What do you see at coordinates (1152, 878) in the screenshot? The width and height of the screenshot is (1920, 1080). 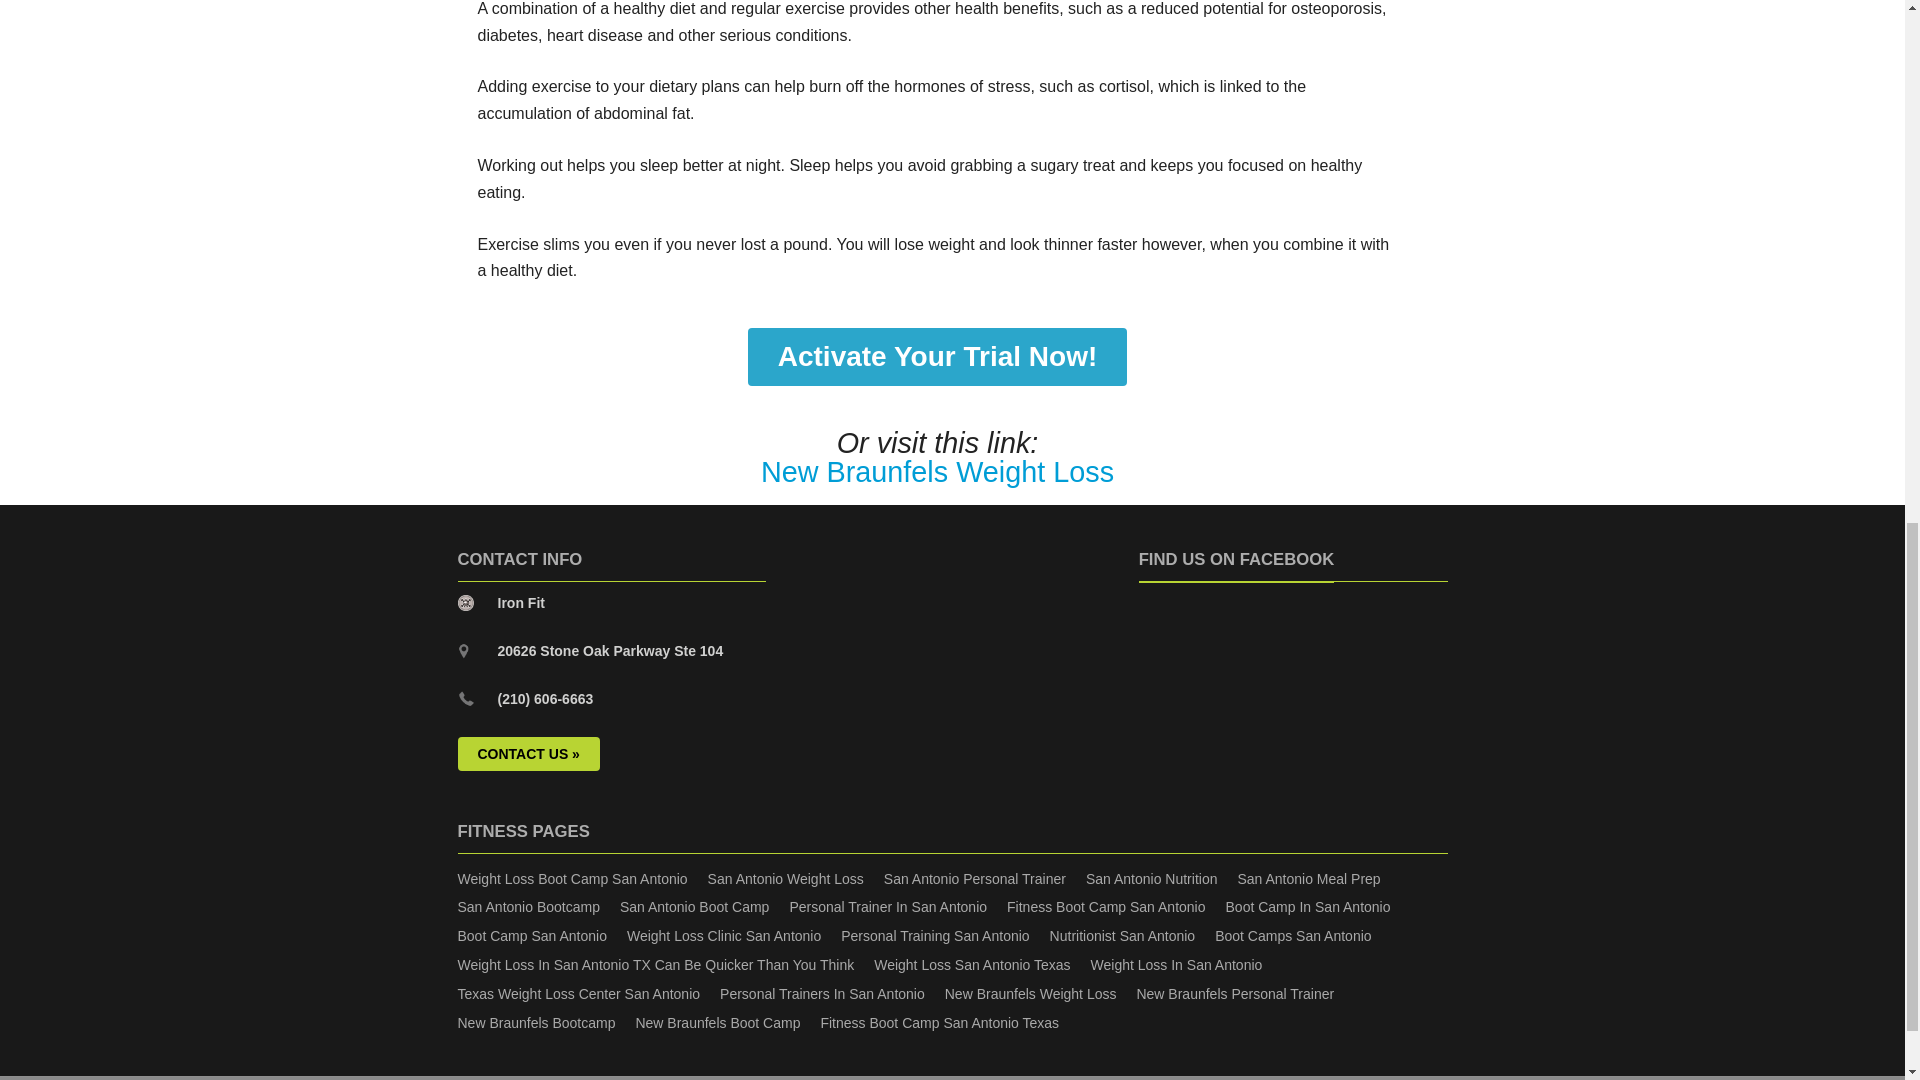 I see `San Antonio Nutrition` at bounding box center [1152, 878].